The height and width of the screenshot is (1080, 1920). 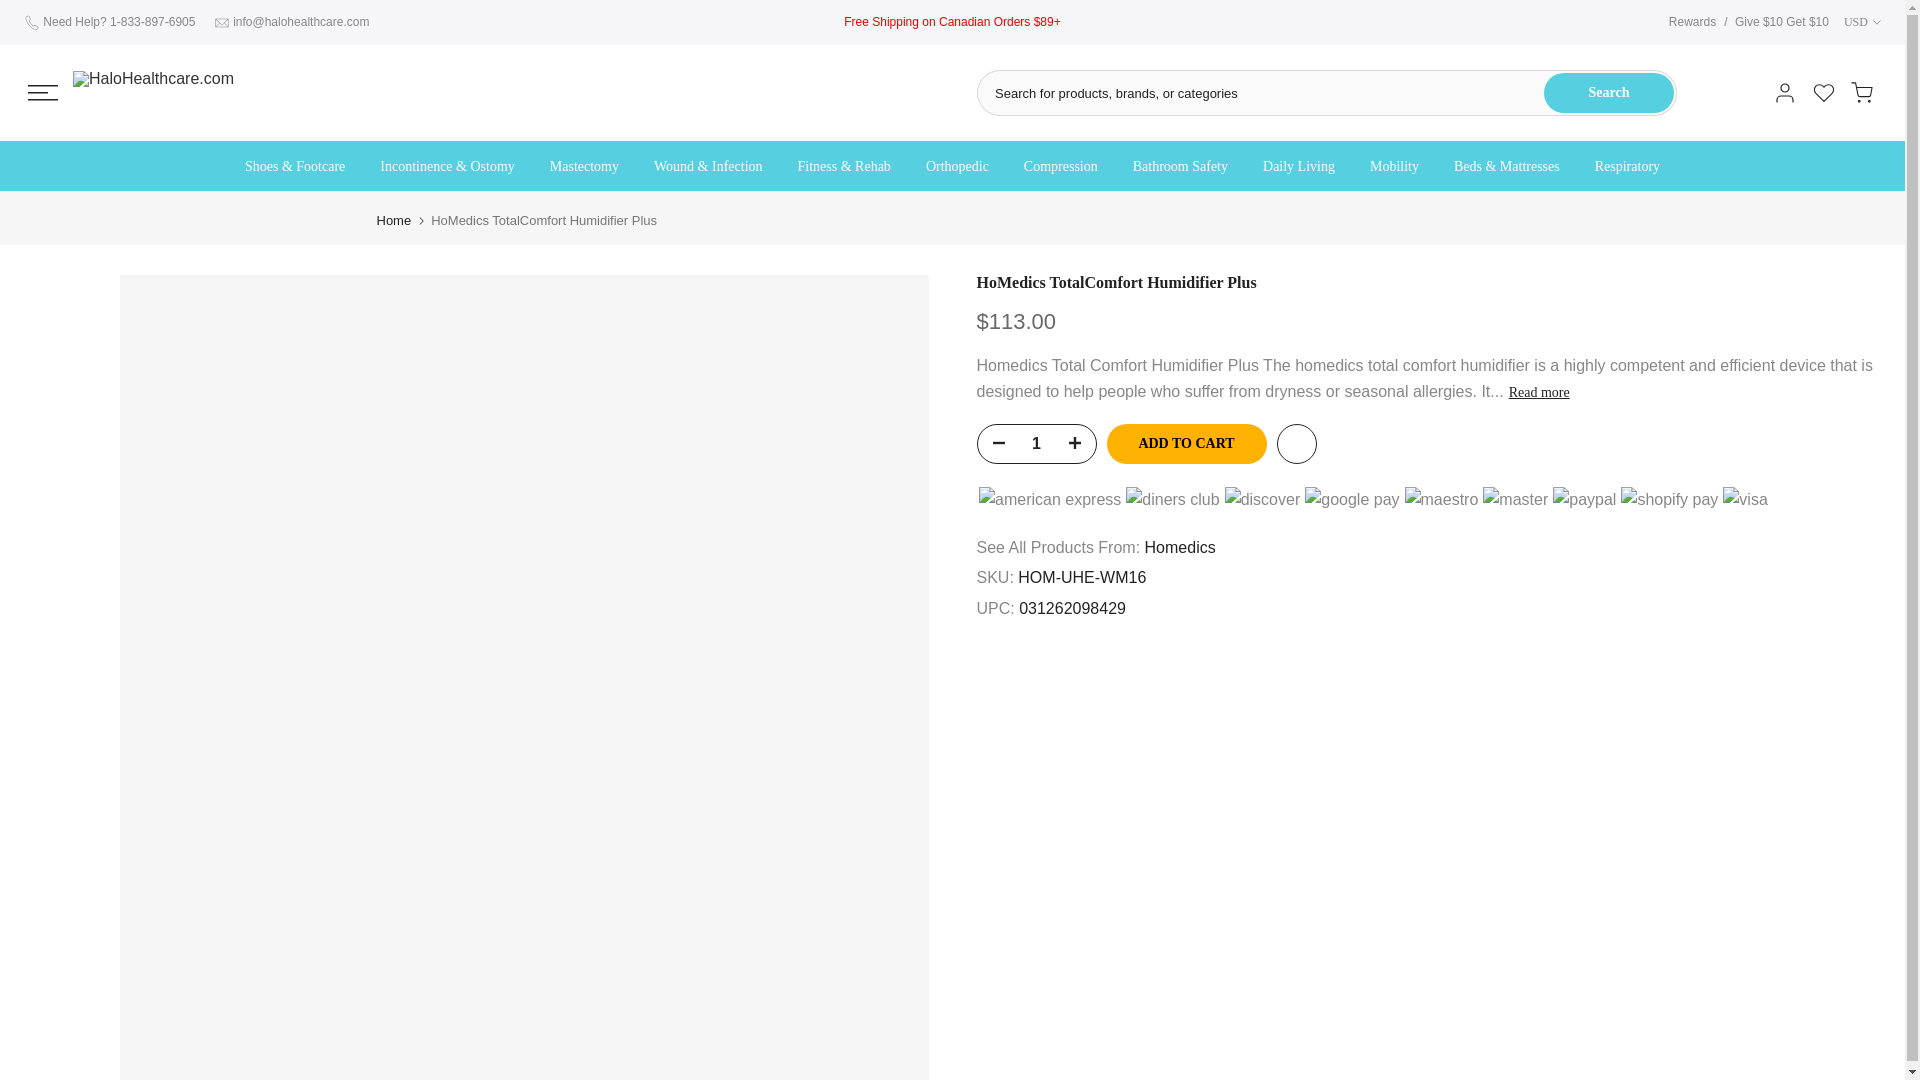 What do you see at coordinates (118, 22) in the screenshot?
I see `Need Help? 1-833-897-6905` at bounding box center [118, 22].